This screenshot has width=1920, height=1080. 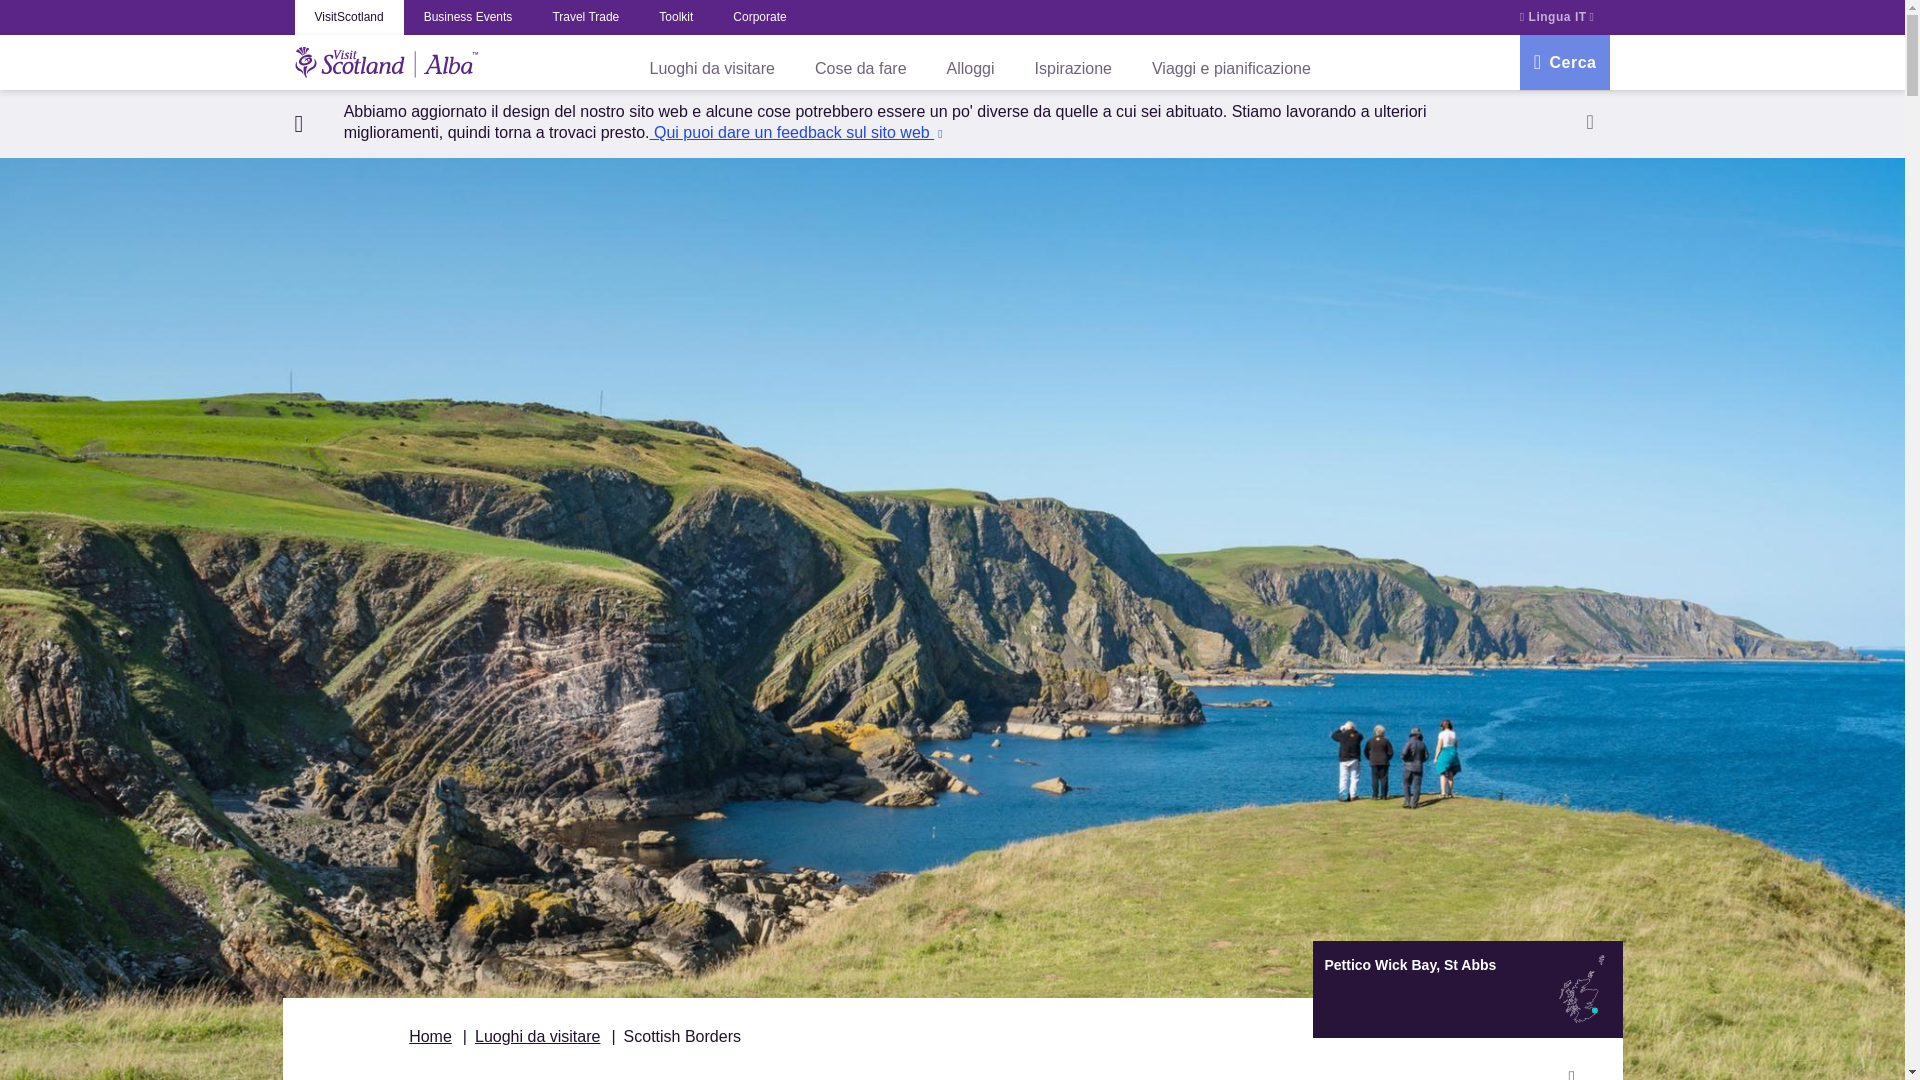 What do you see at coordinates (676, 17) in the screenshot?
I see `Toolkit` at bounding box center [676, 17].